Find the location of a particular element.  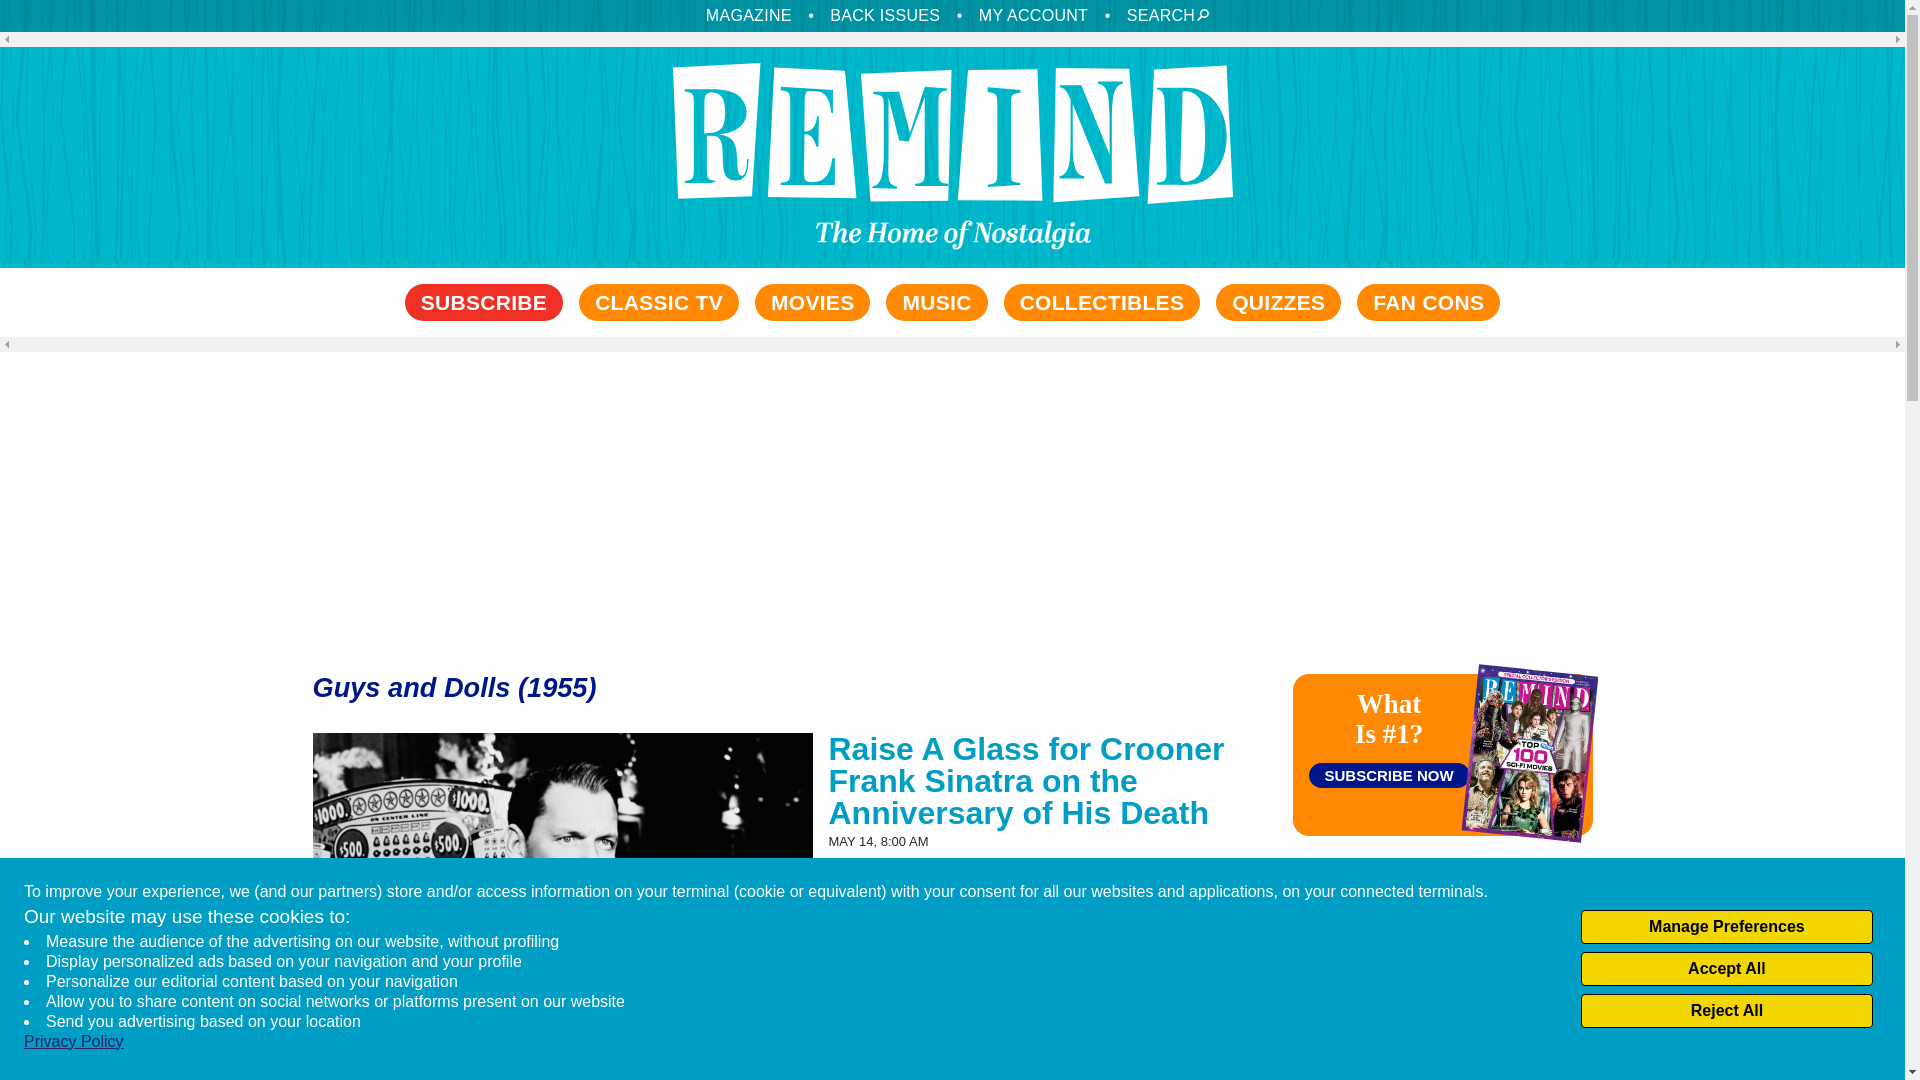

Reject All is located at coordinates (1726, 1010).